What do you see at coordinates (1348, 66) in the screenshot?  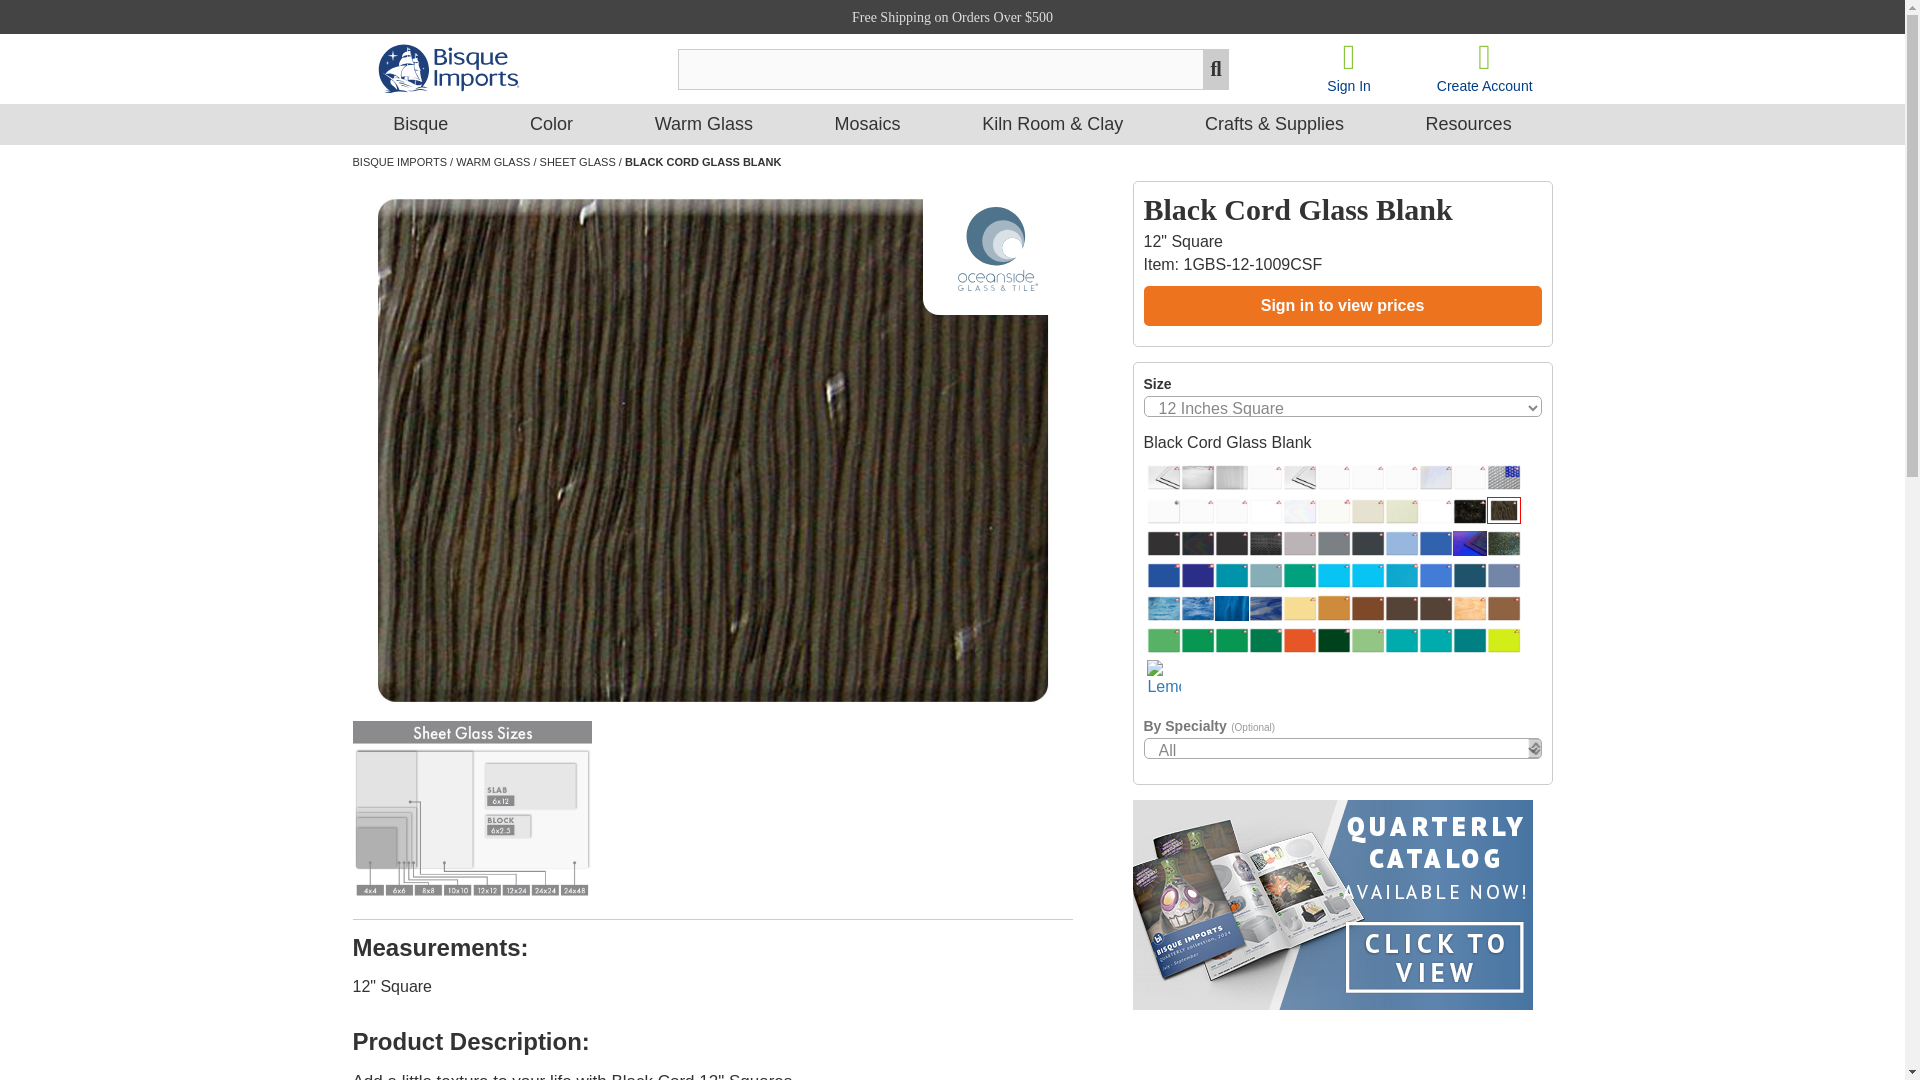 I see `Sign In` at bounding box center [1348, 66].